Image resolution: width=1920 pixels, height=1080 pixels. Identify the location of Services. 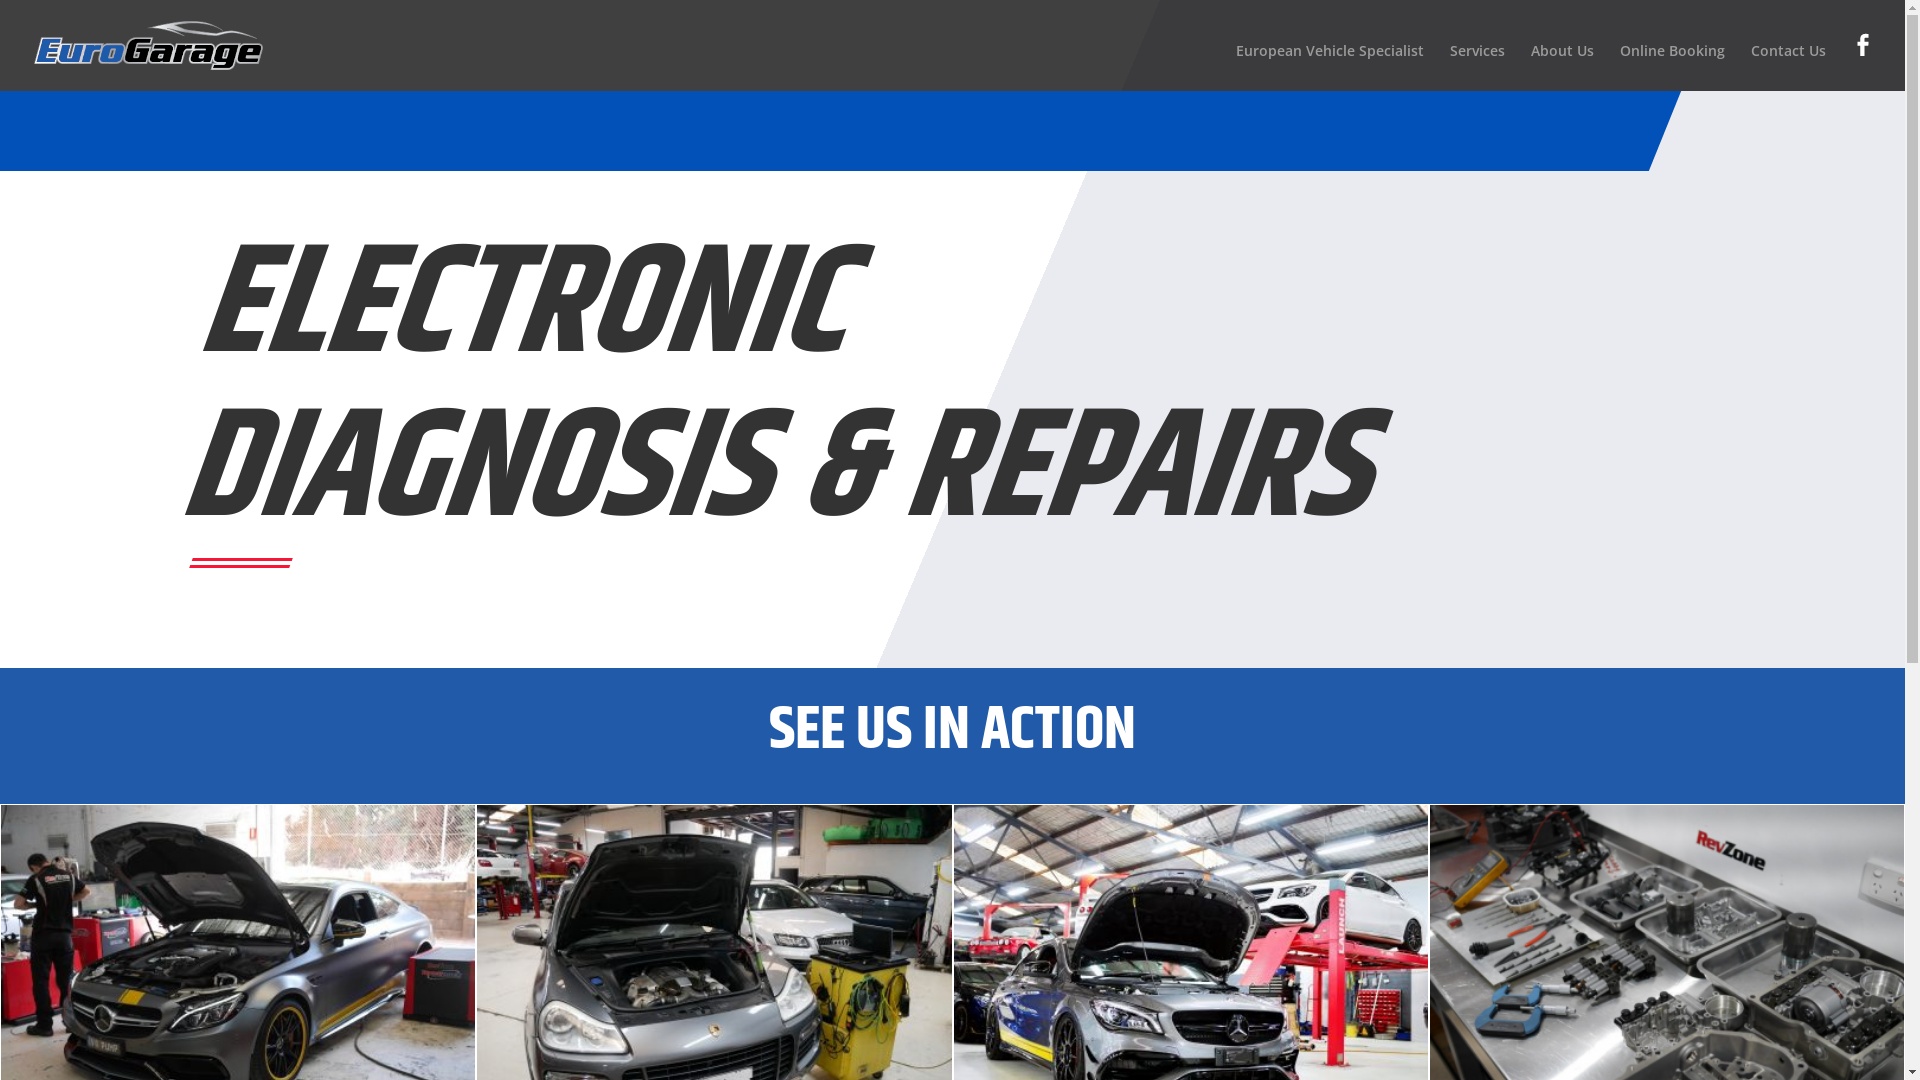
(1478, 68).